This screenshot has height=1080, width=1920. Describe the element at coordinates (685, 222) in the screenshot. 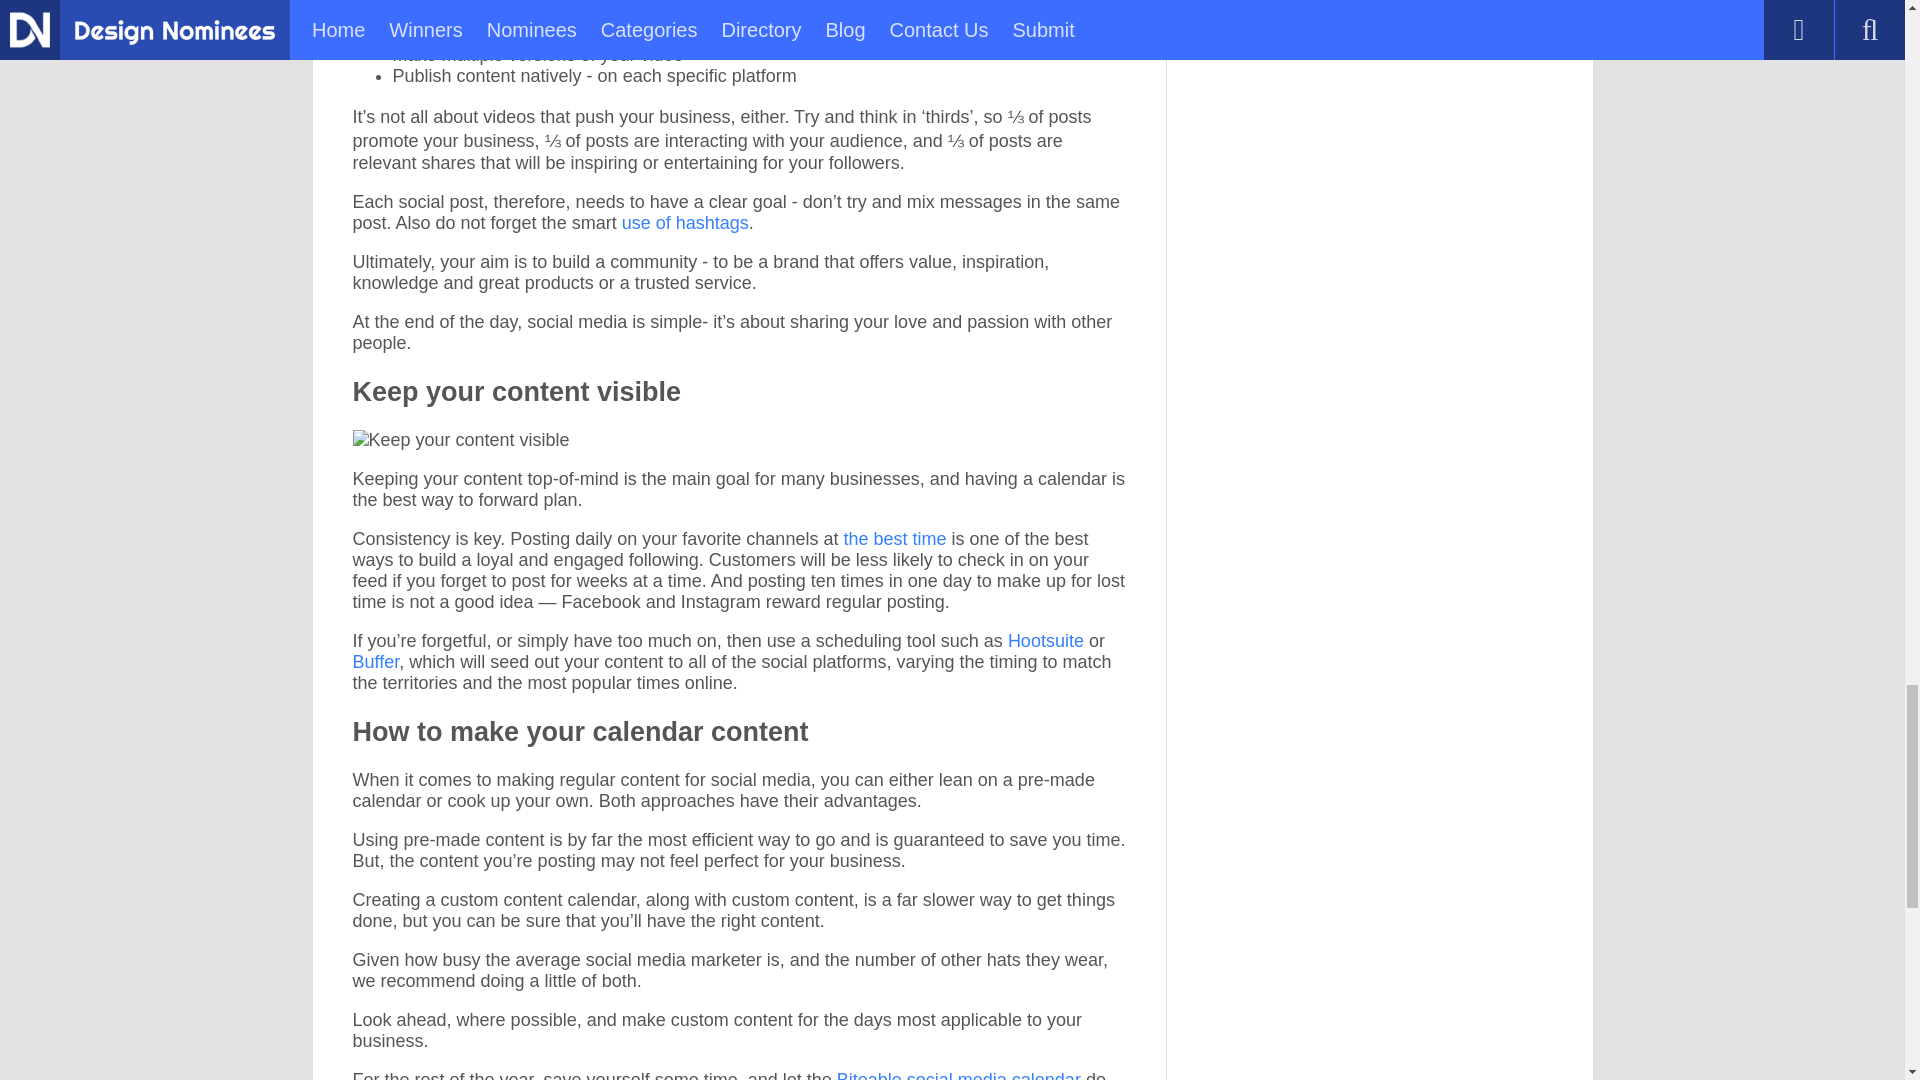

I see `use of hashtags` at that location.